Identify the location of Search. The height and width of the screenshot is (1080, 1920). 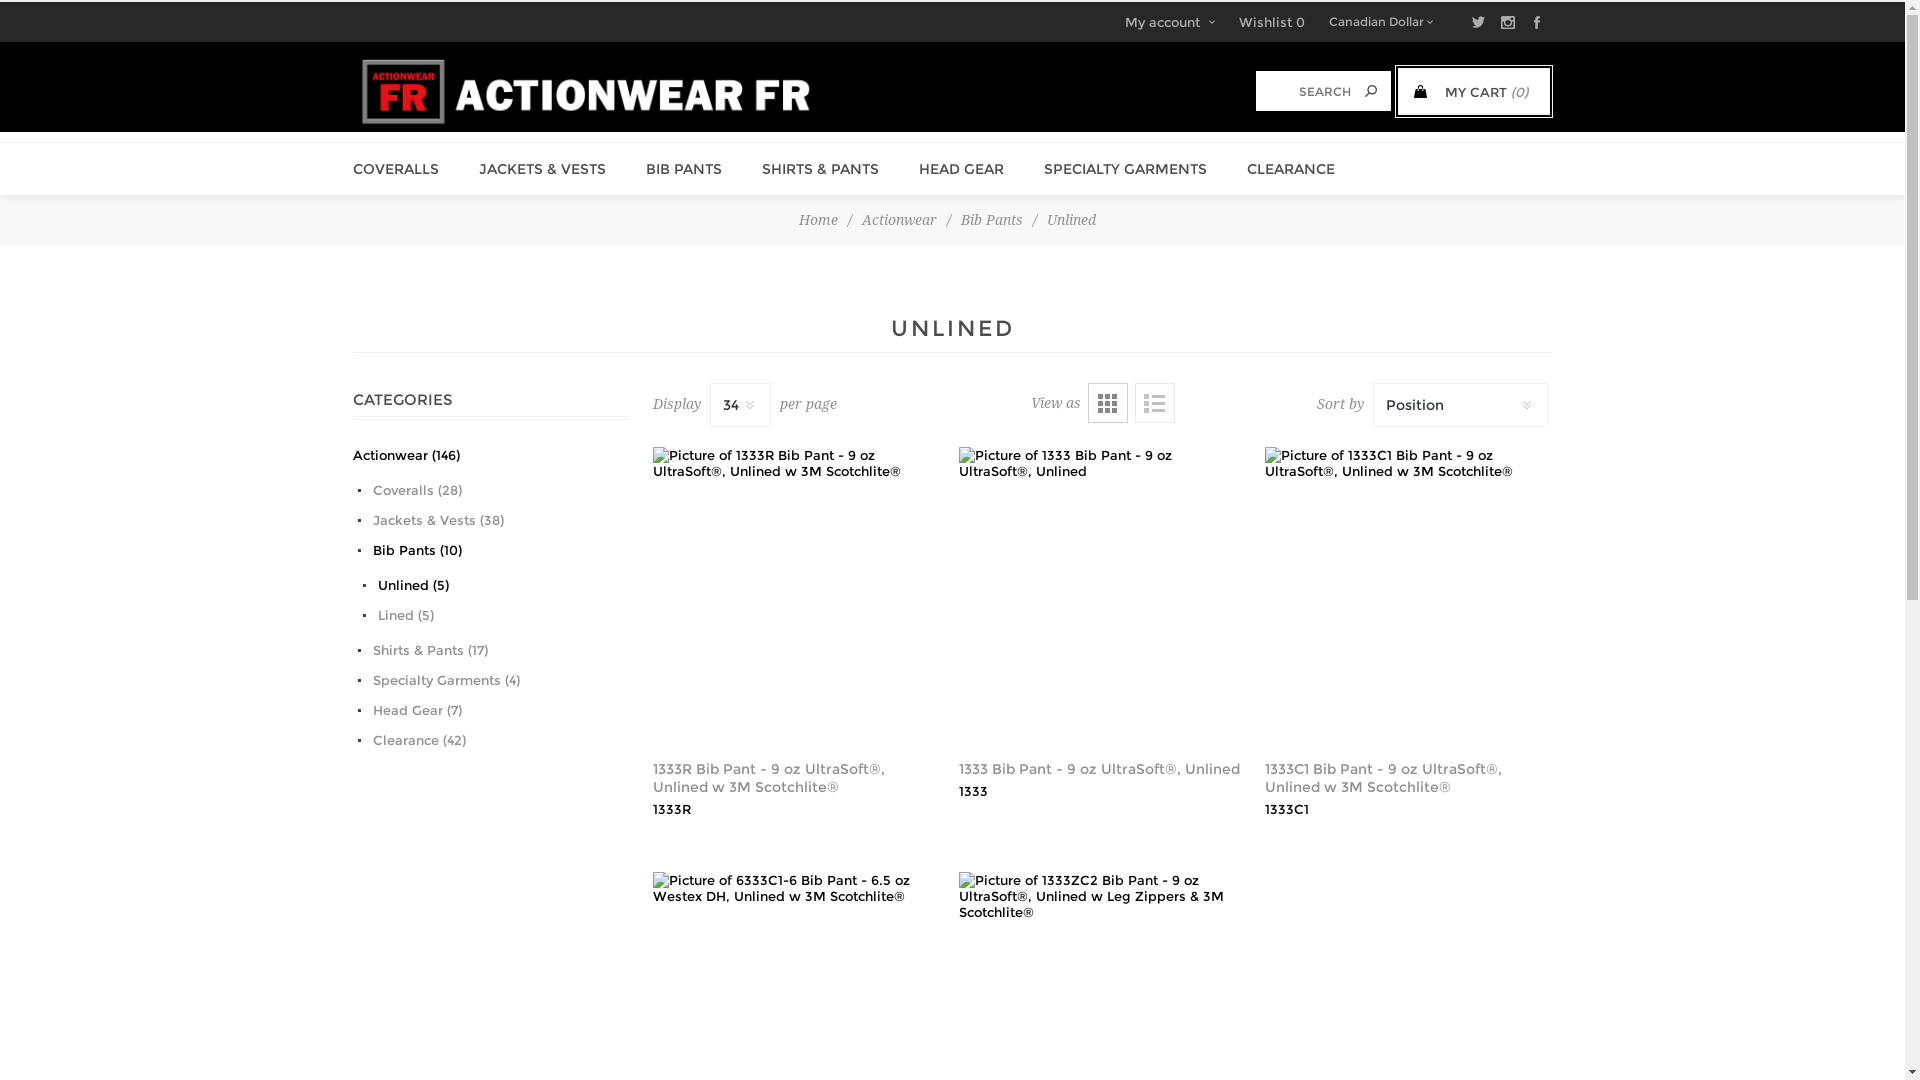
(1371, 91).